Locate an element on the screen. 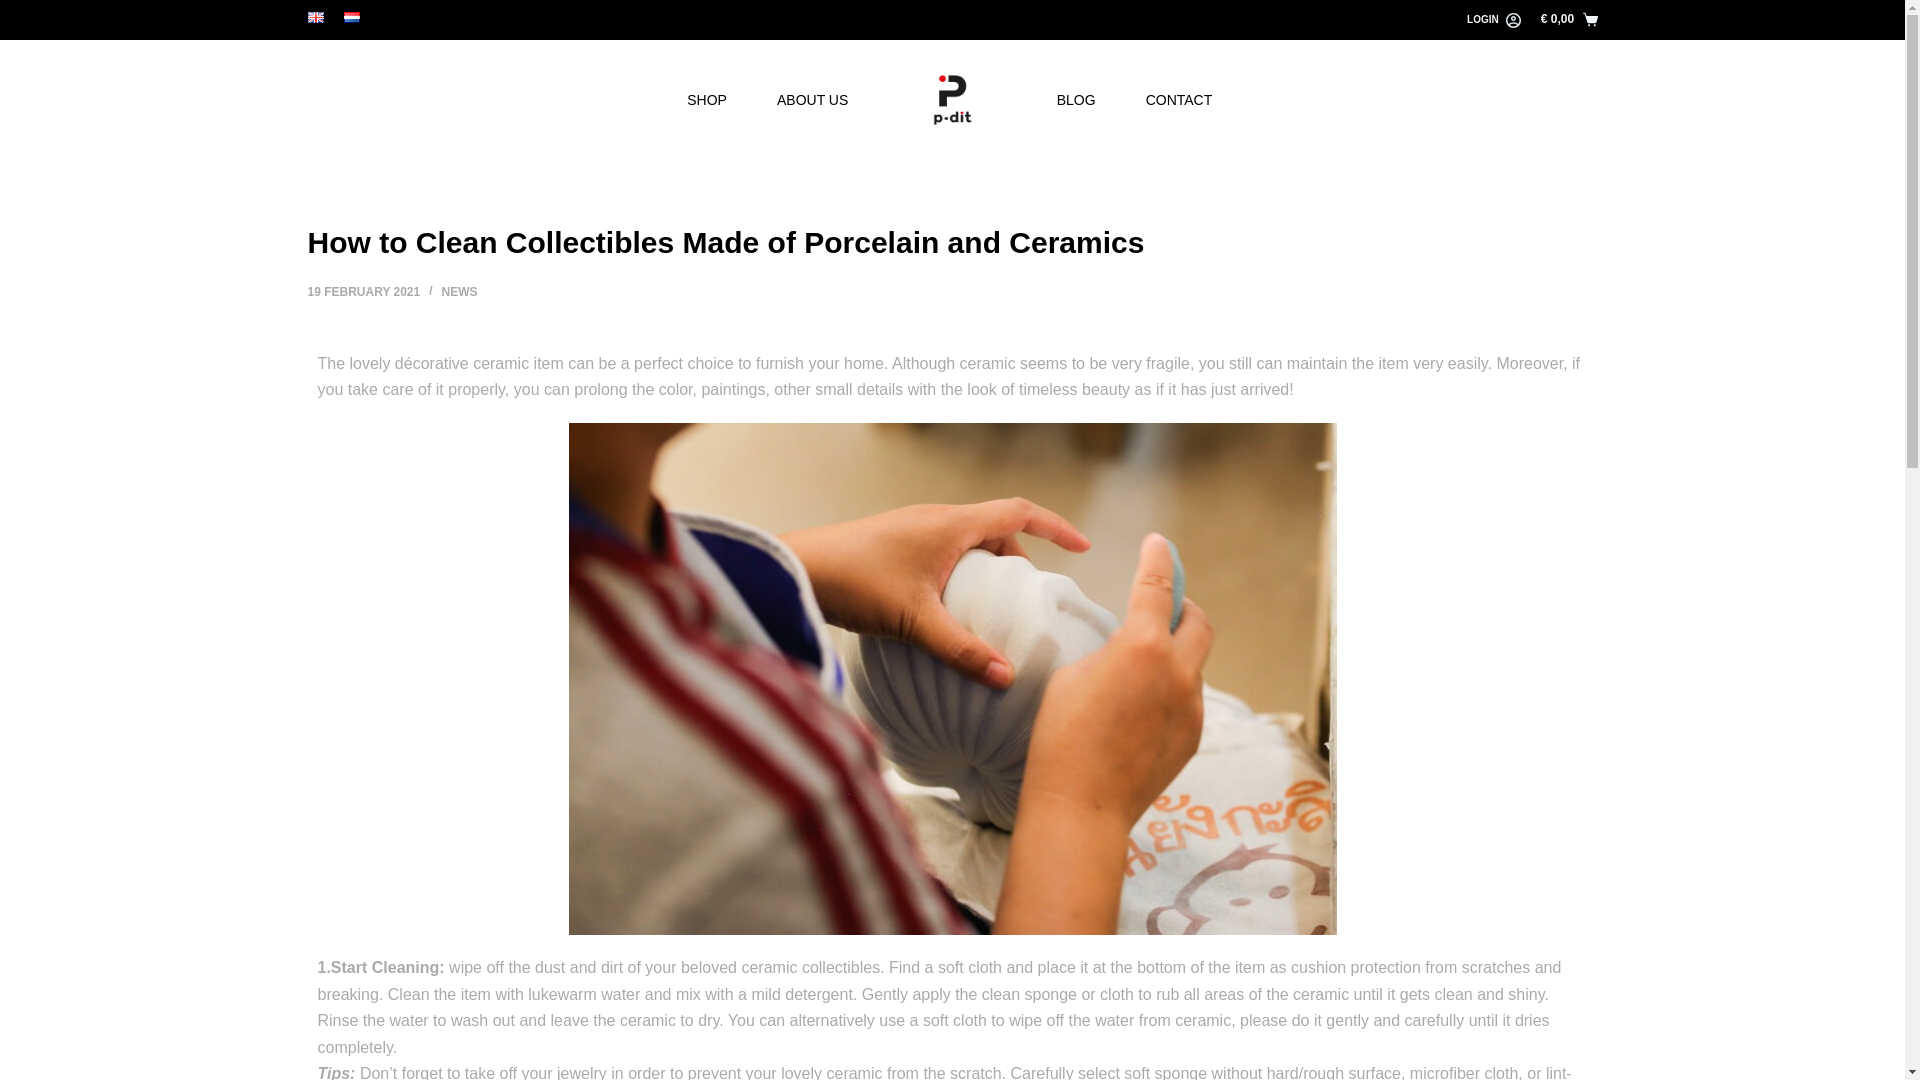 This screenshot has height=1080, width=1920. How to Clean Collectibles Made of Porcelain and Ceramics is located at coordinates (952, 242).